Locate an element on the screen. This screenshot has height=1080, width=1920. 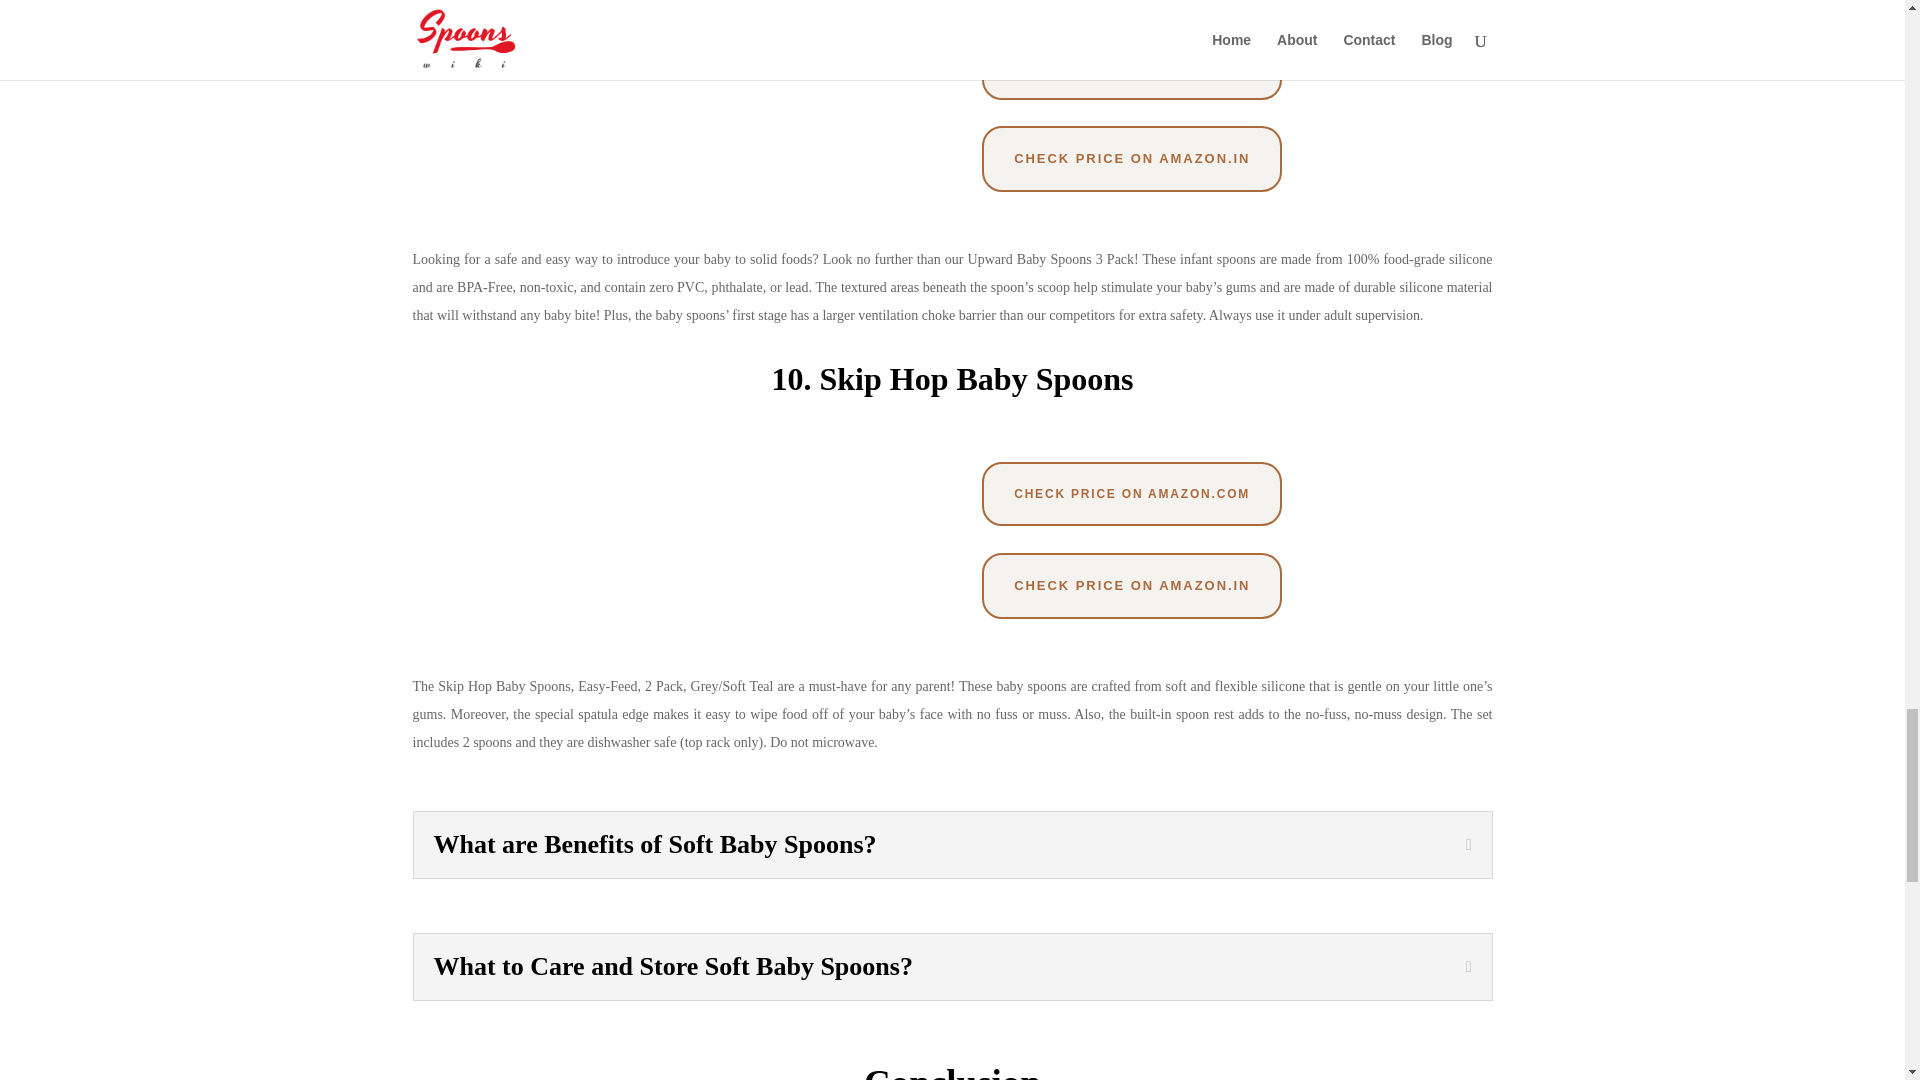
CHECK PRICE ON AMAZON.IN is located at coordinates (1132, 585).